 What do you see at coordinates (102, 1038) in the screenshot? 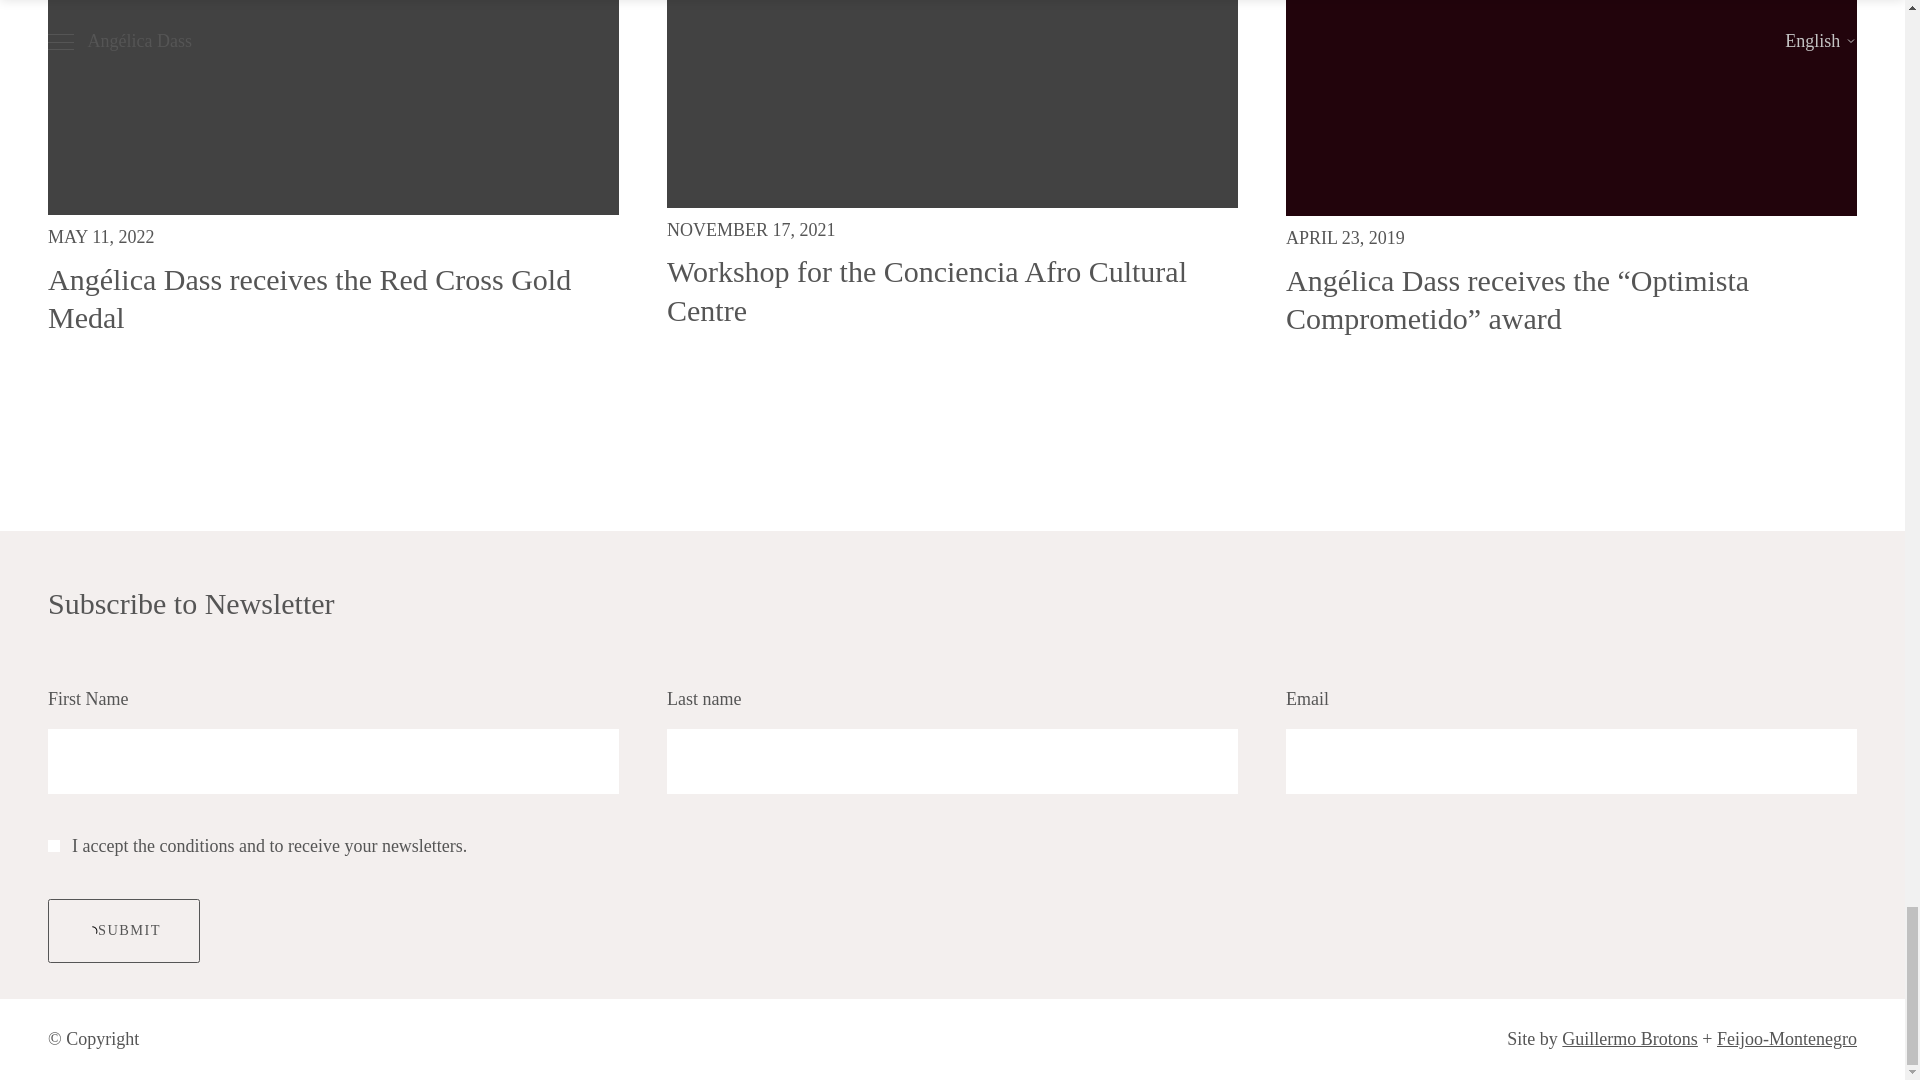
I see `Copyright` at bounding box center [102, 1038].